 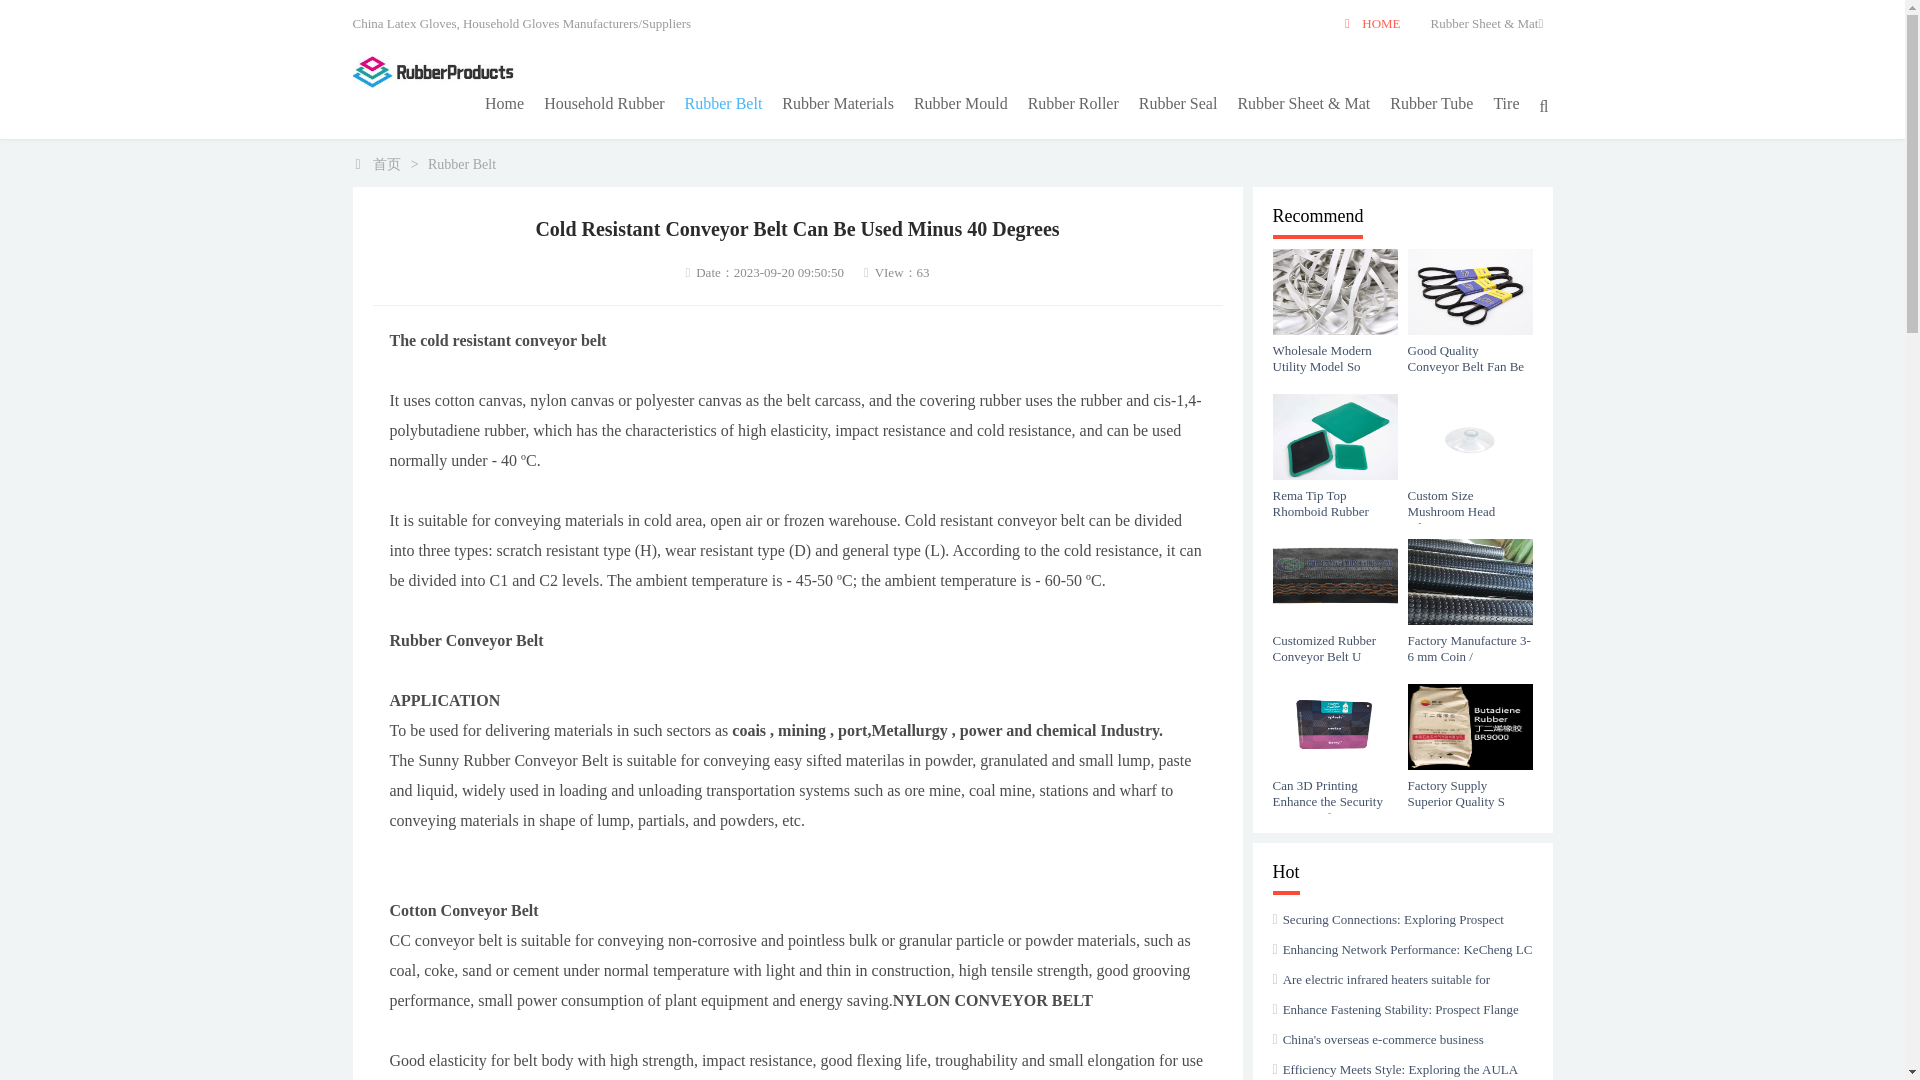 What do you see at coordinates (1505, 104) in the screenshot?
I see `Tire ` at bounding box center [1505, 104].